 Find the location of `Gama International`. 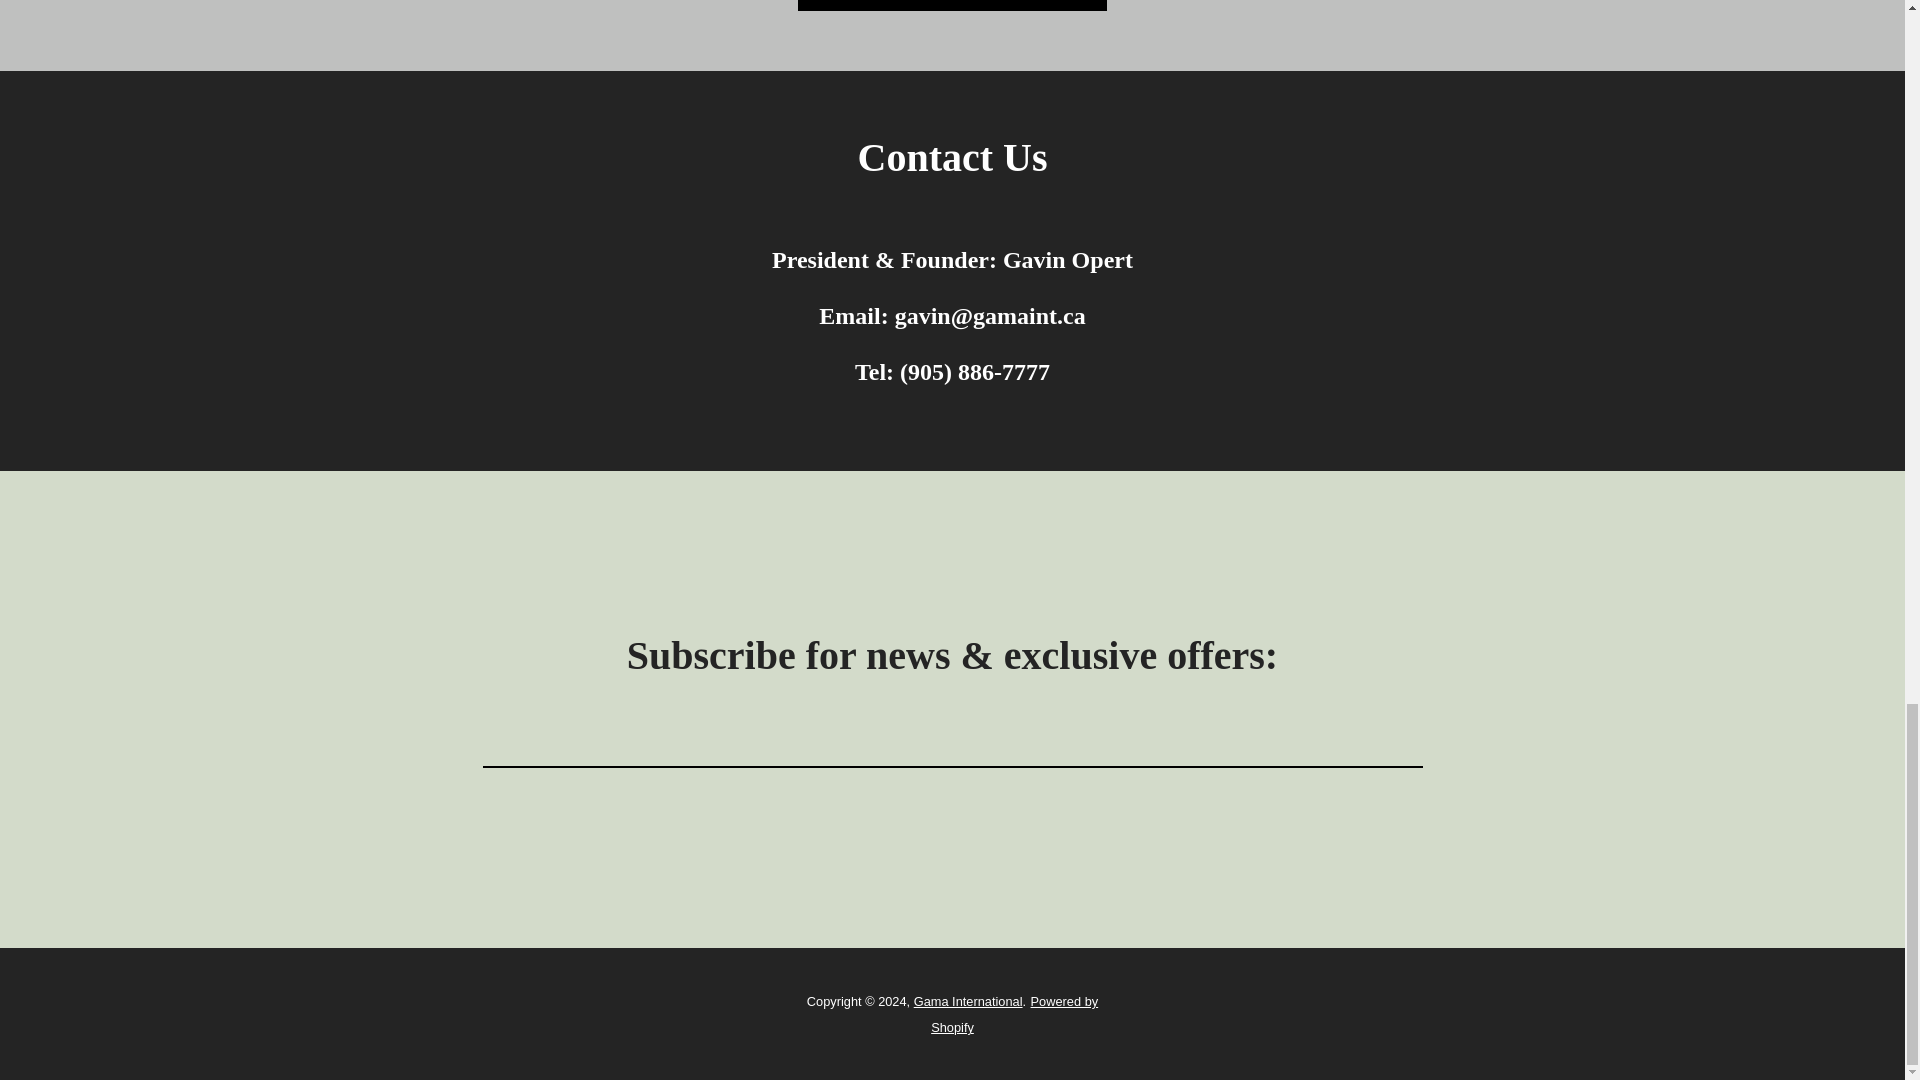

Gama International is located at coordinates (968, 1000).